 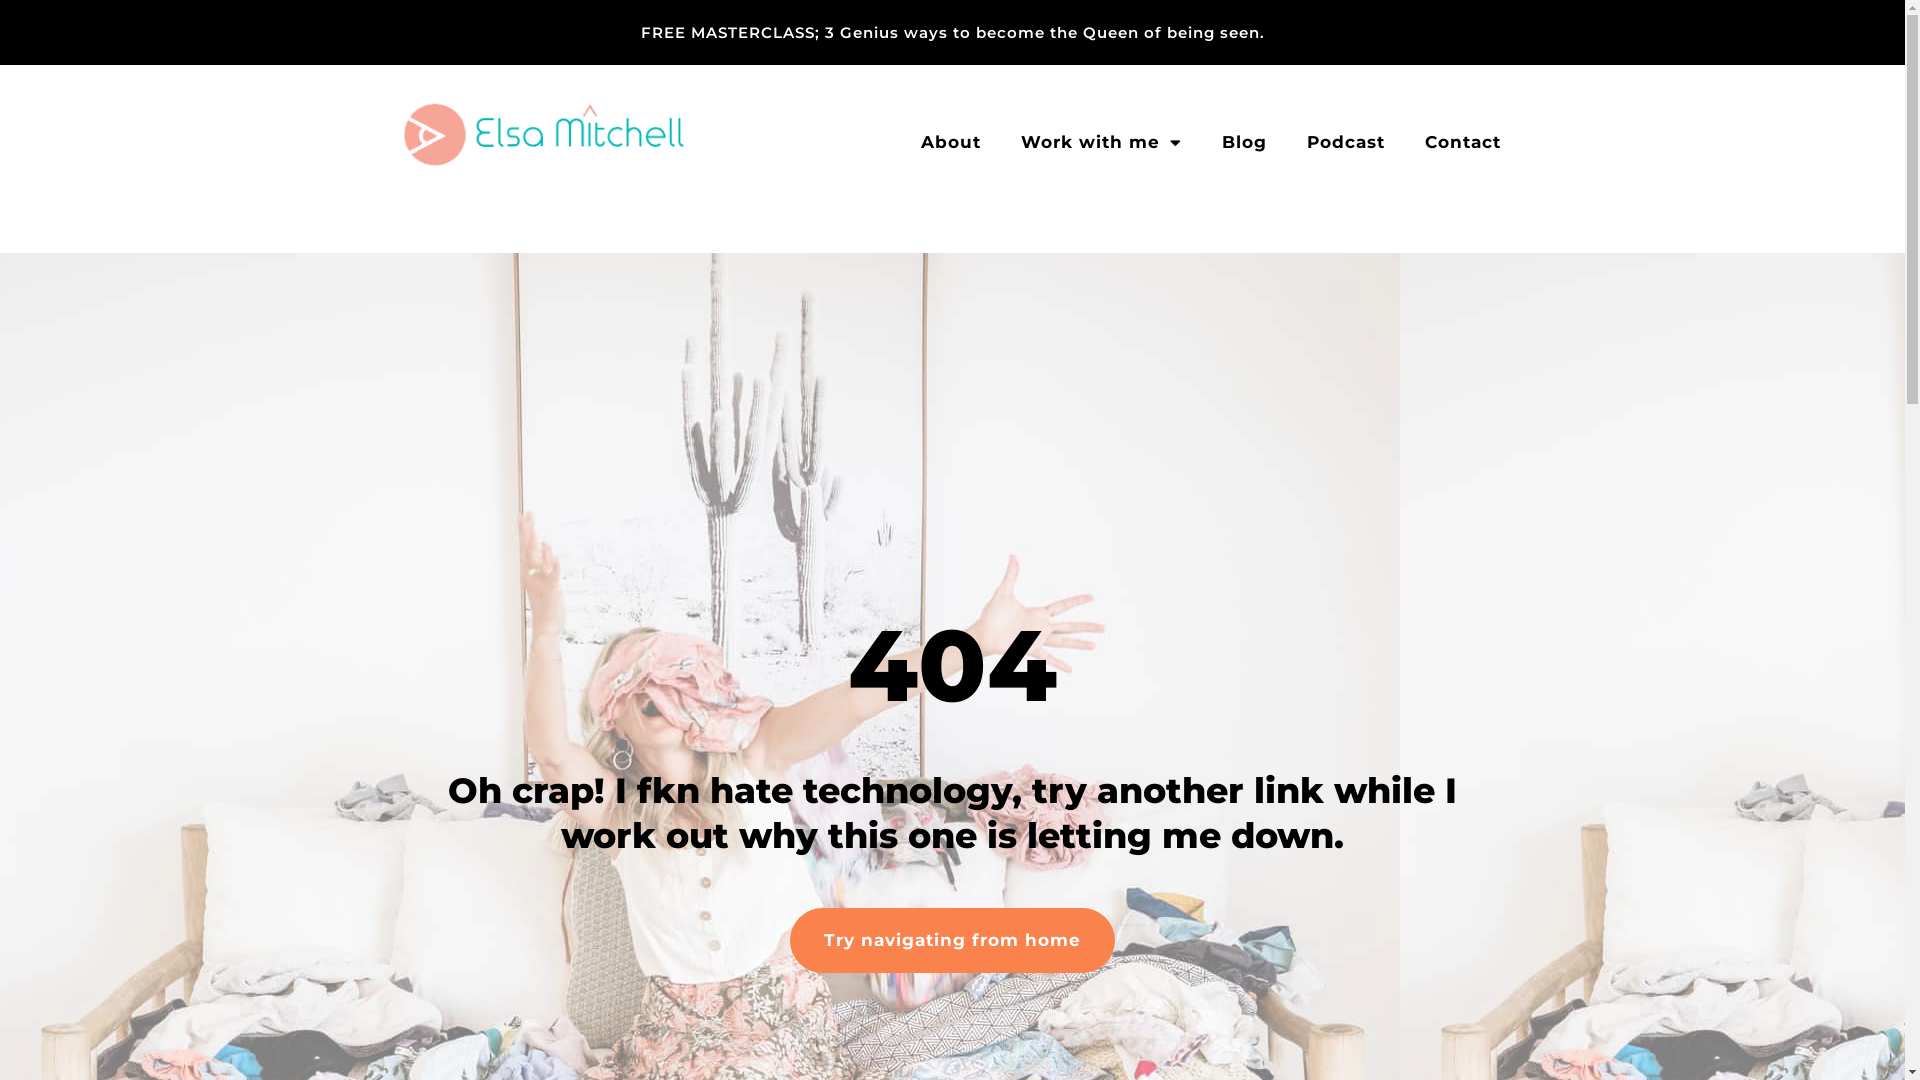 What do you see at coordinates (950, 142) in the screenshot?
I see `About` at bounding box center [950, 142].